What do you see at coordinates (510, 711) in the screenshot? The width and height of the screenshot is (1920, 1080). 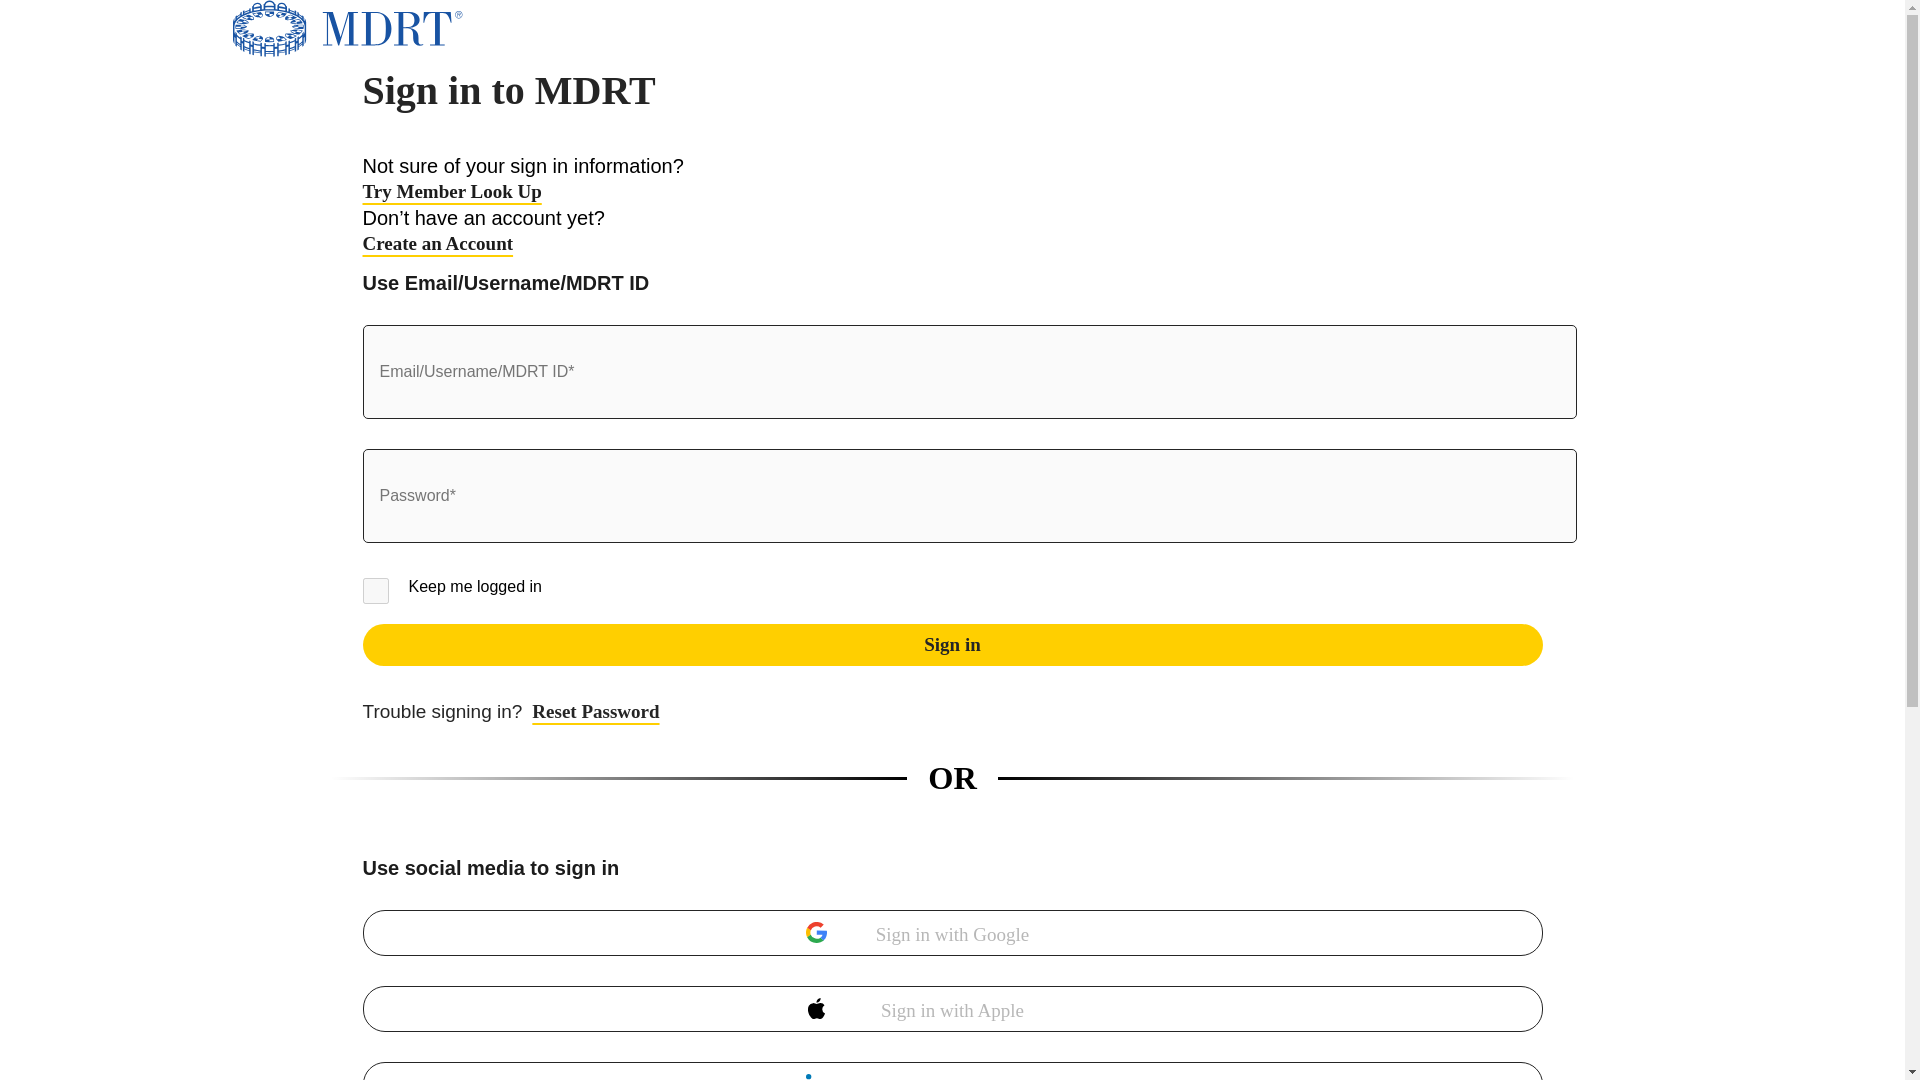 I see `Reset Password` at bounding box center [510, 711].